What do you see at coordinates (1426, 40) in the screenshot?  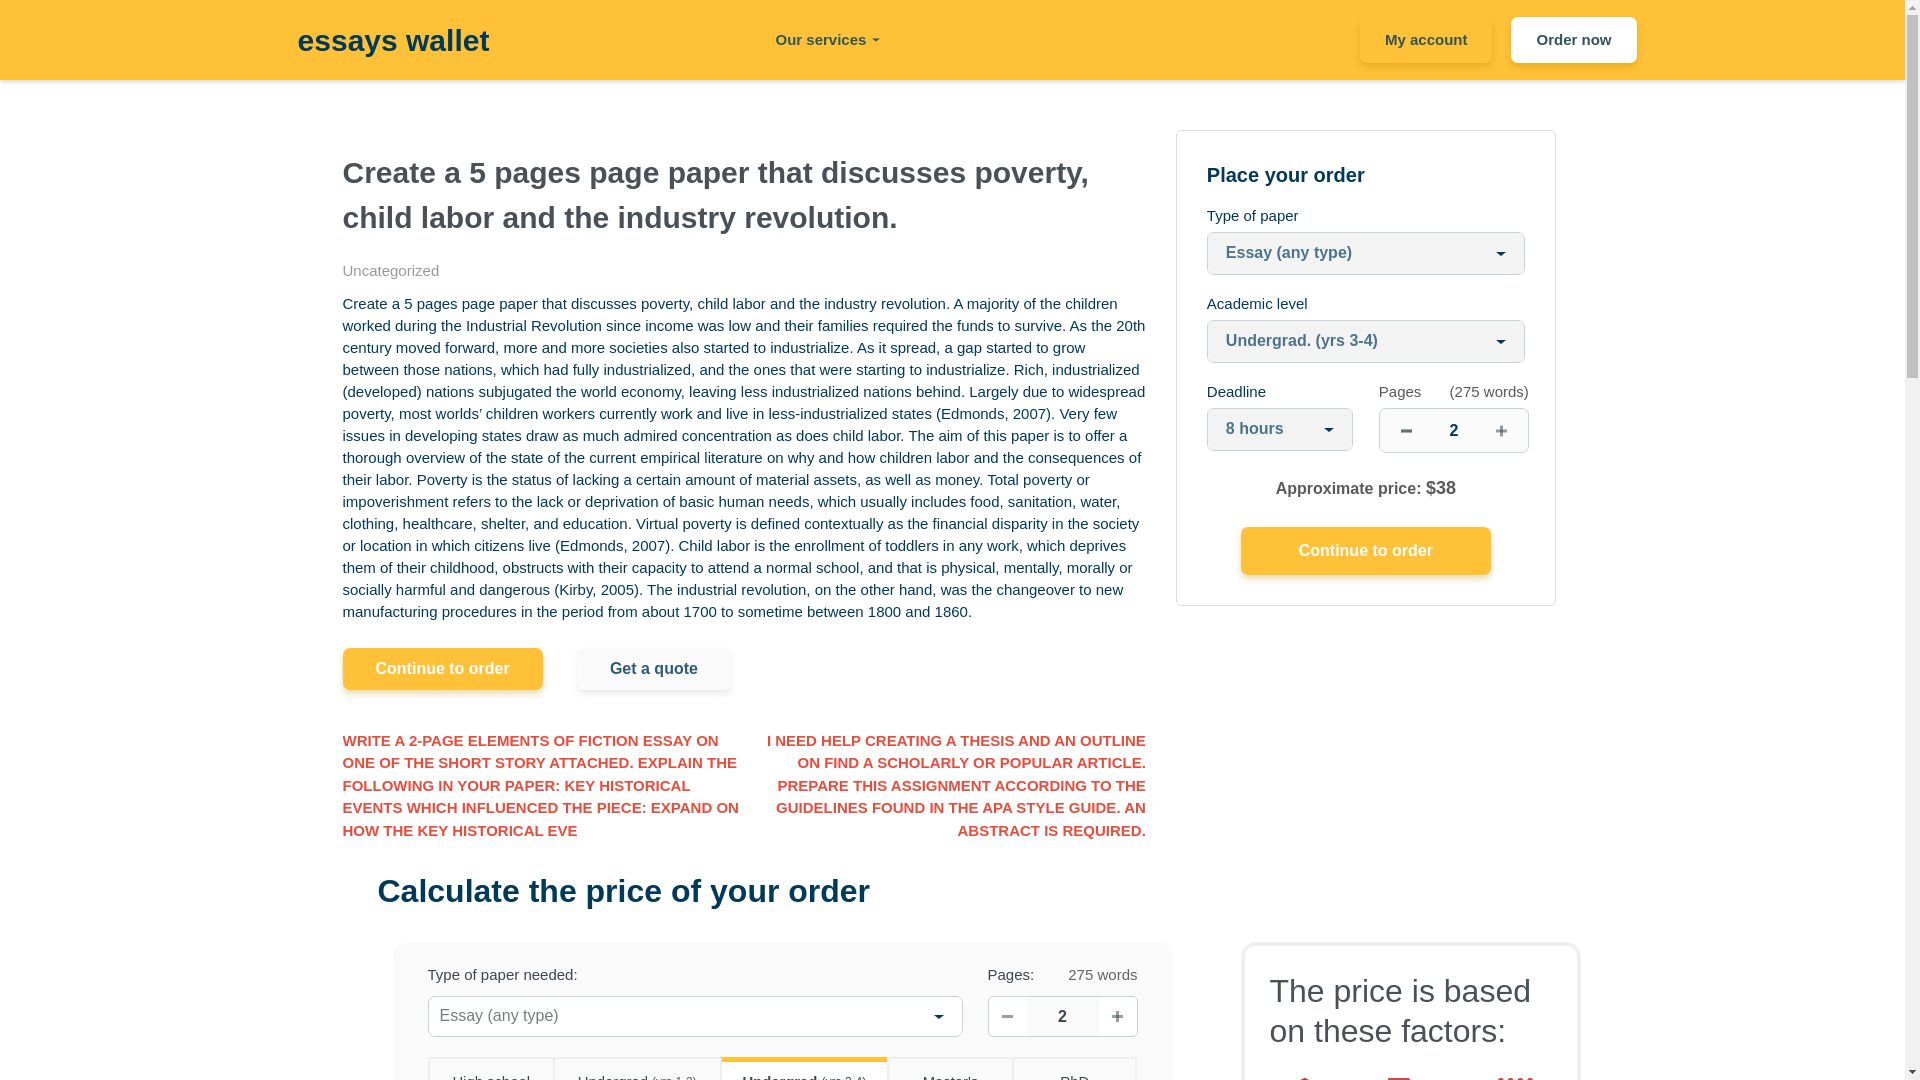 I see `My account` at bounding box center [1426, 40].